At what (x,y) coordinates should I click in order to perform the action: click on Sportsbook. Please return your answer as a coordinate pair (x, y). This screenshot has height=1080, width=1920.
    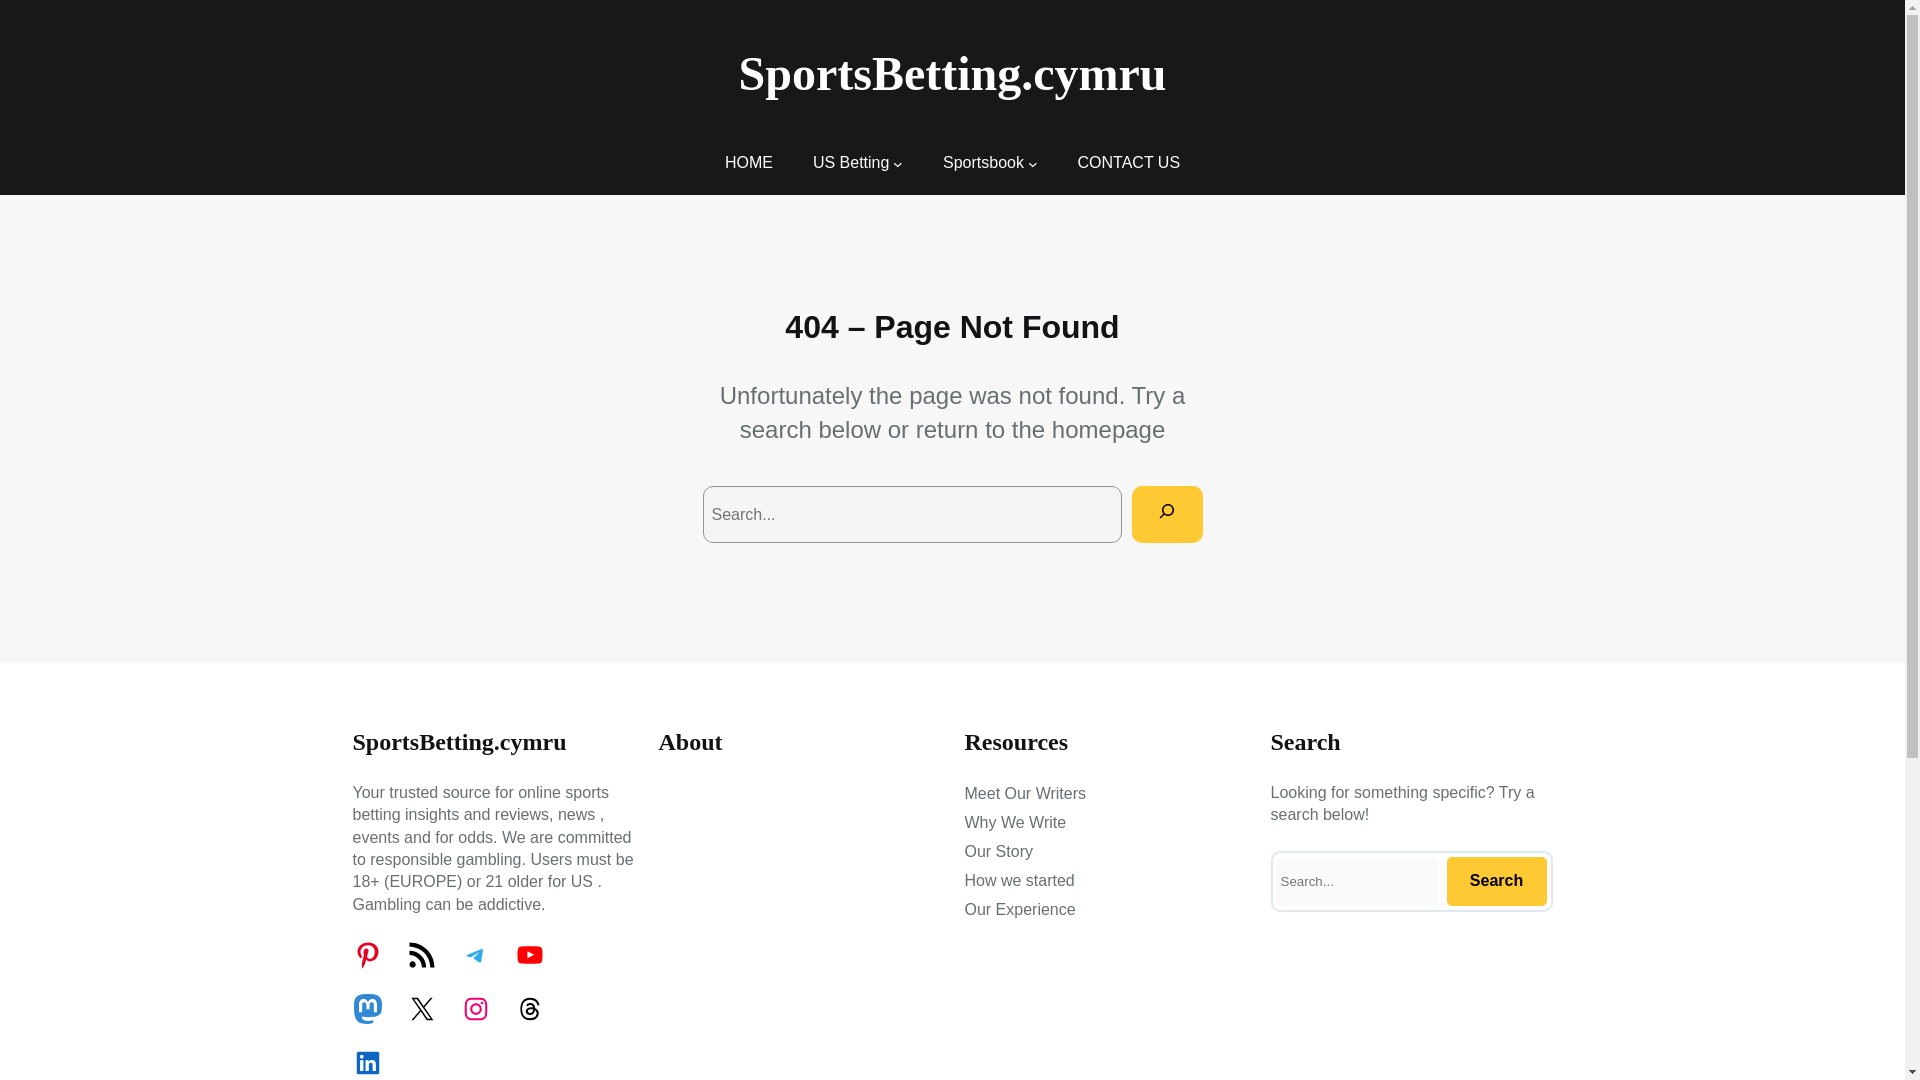
    Looking at the image, I should click on (982, 162).